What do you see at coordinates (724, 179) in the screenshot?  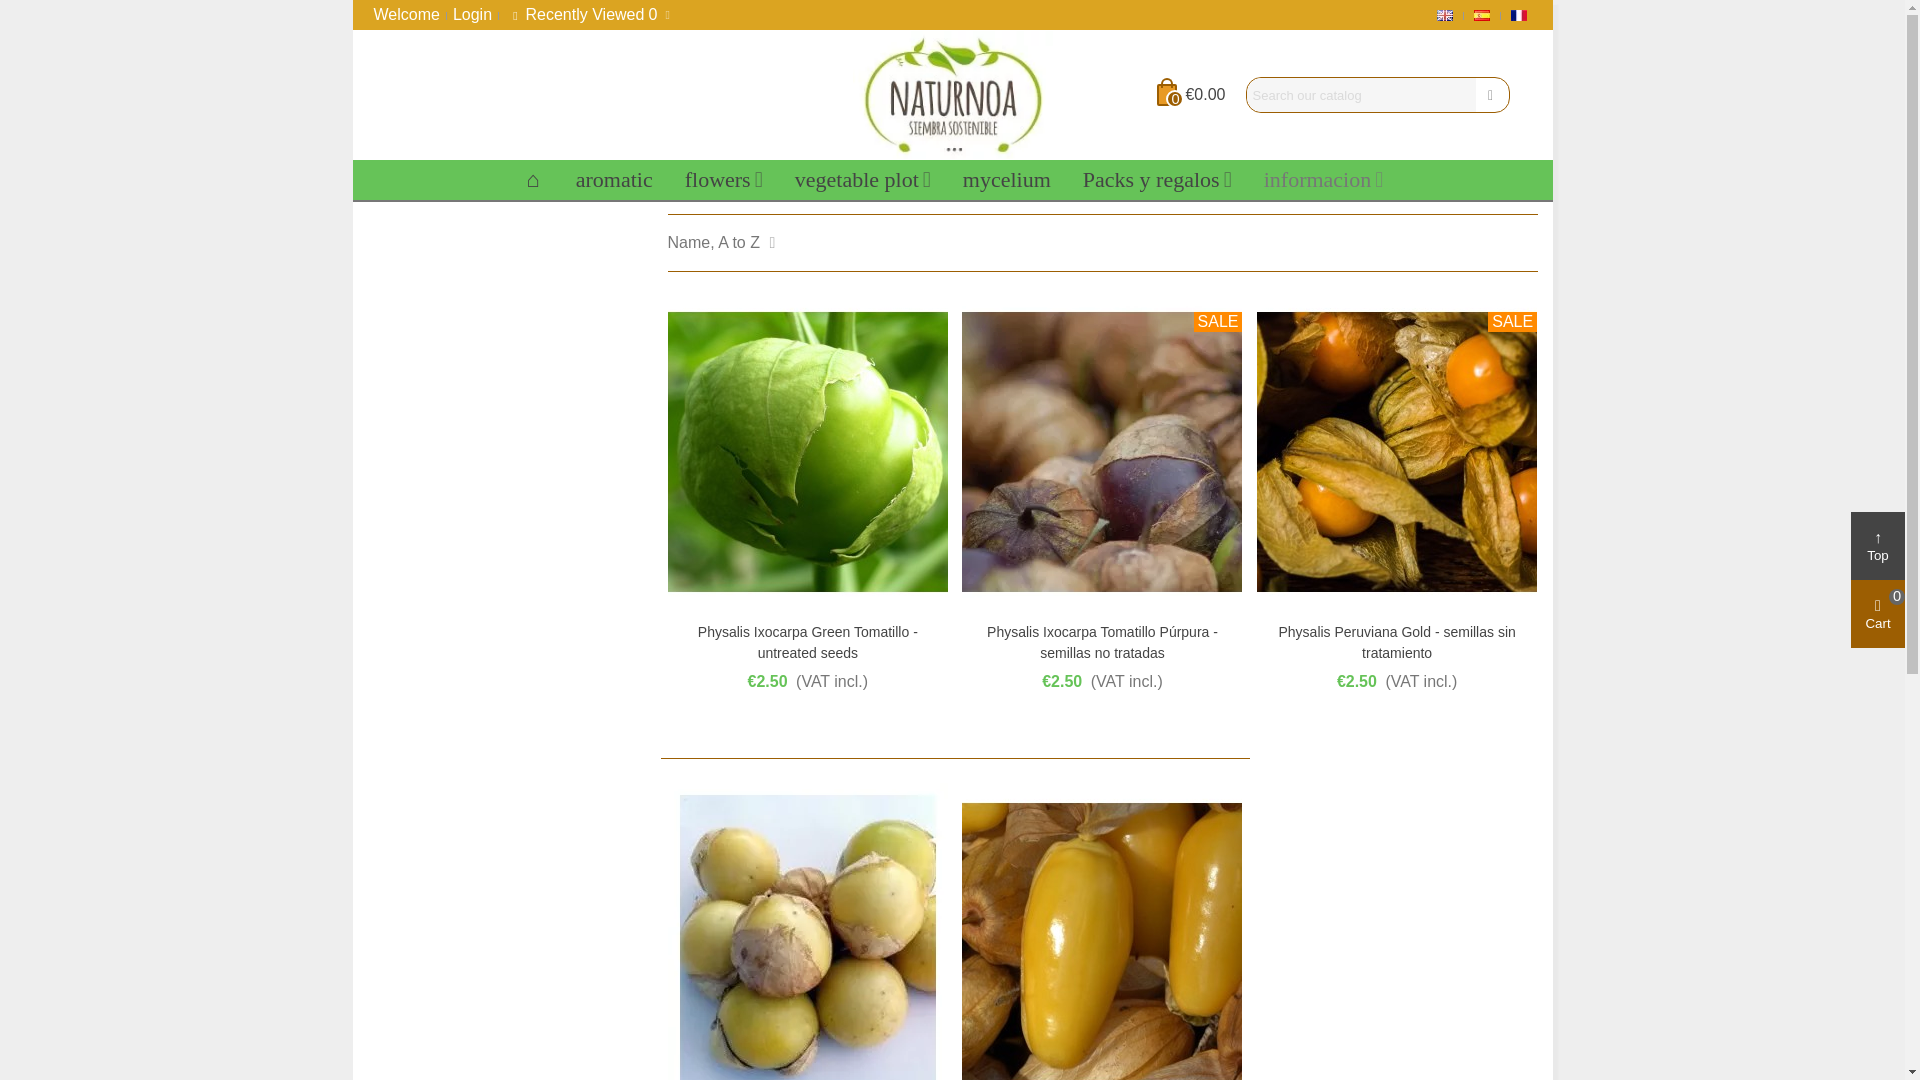 I see `flowers` at bounding box center [724, 179].